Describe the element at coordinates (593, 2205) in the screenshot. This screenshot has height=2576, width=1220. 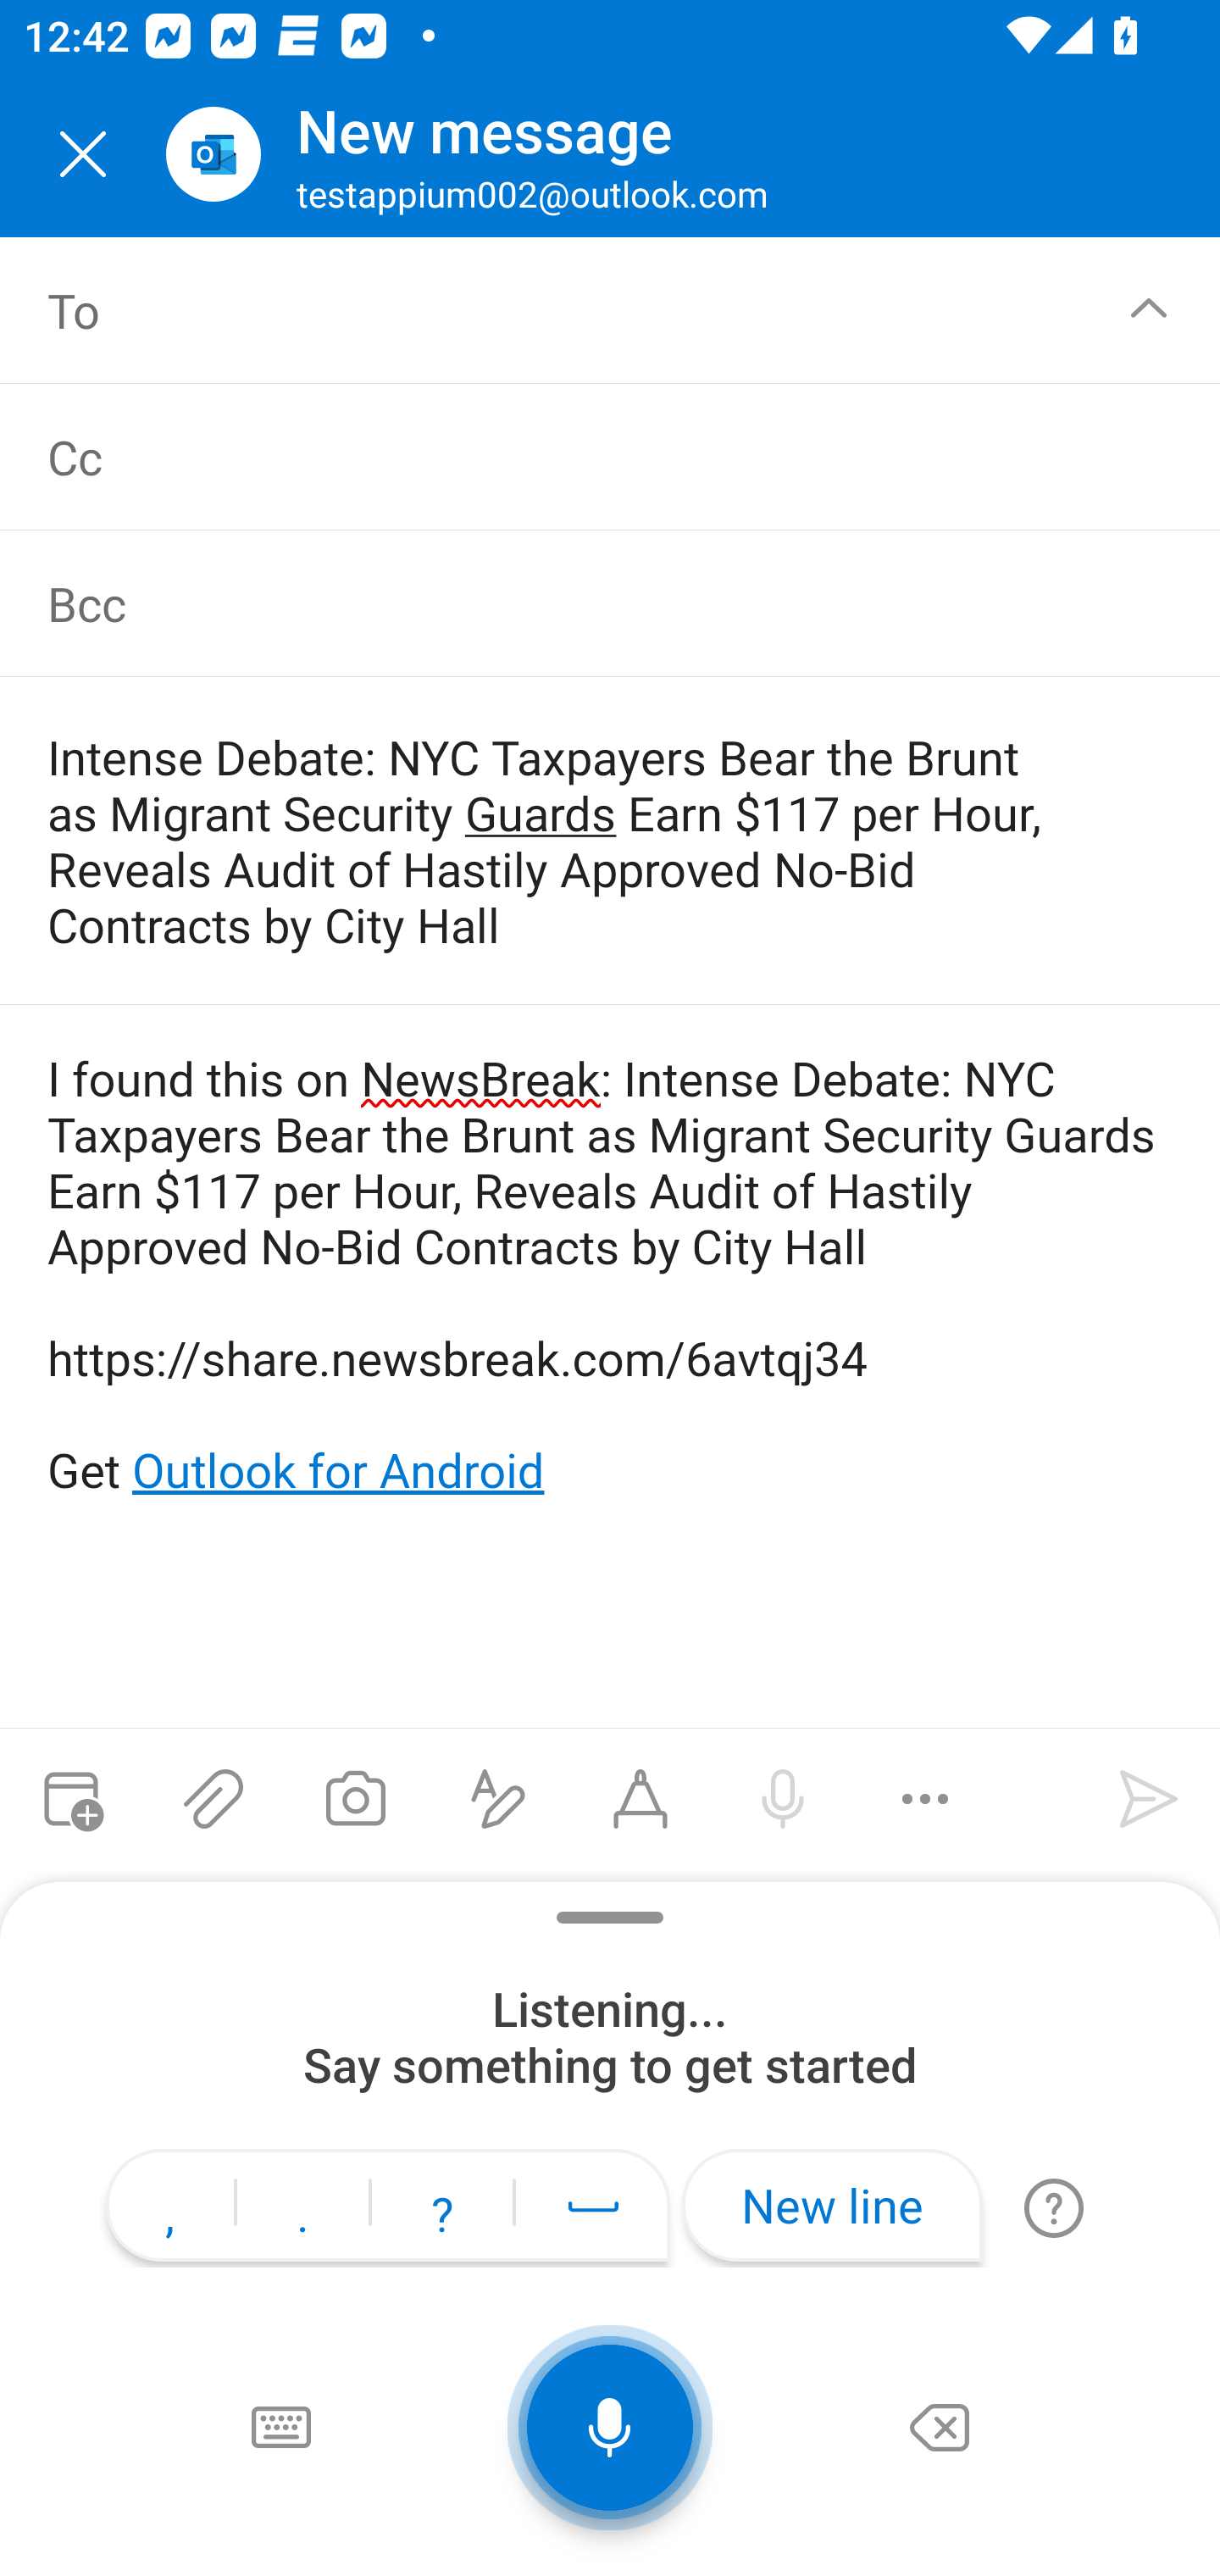
I see `  Insert Space button` at that location.